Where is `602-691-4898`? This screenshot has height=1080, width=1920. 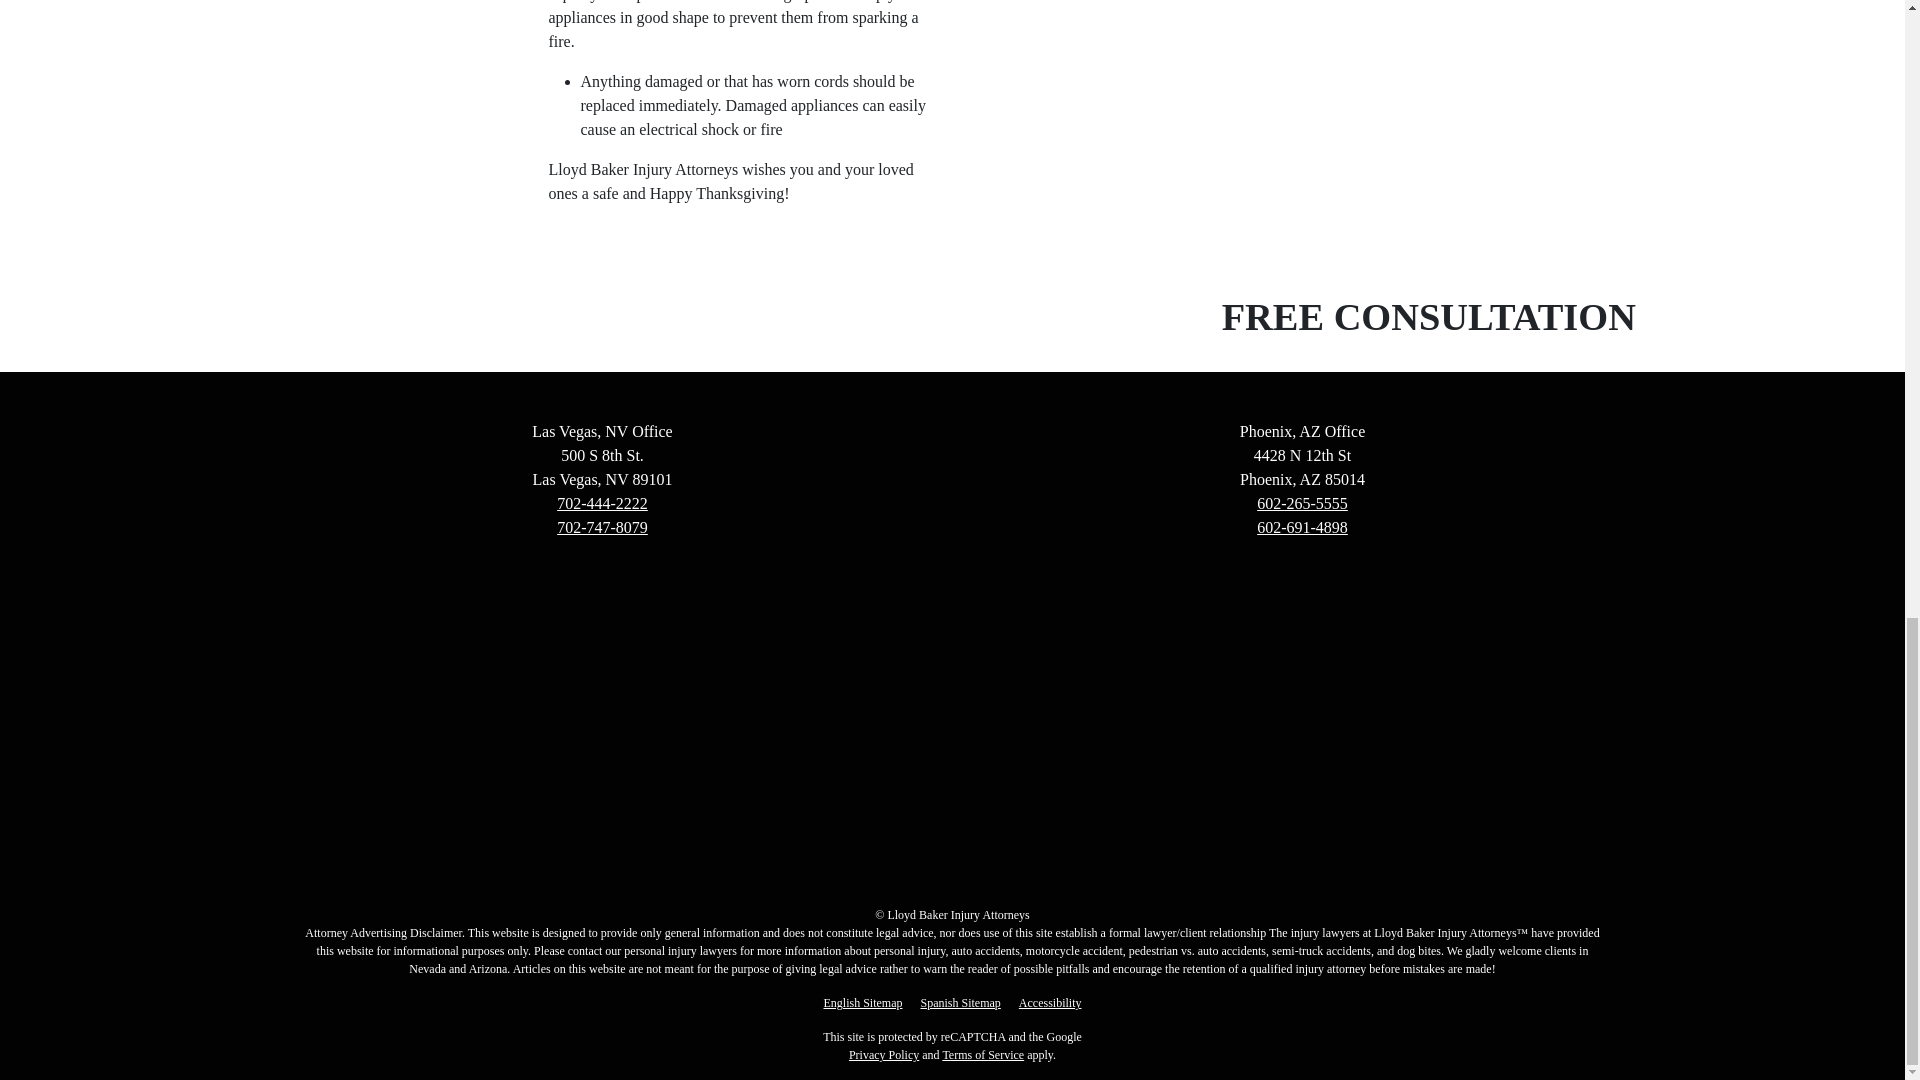
602-691-4898 is located at coordinates (1302, 527).